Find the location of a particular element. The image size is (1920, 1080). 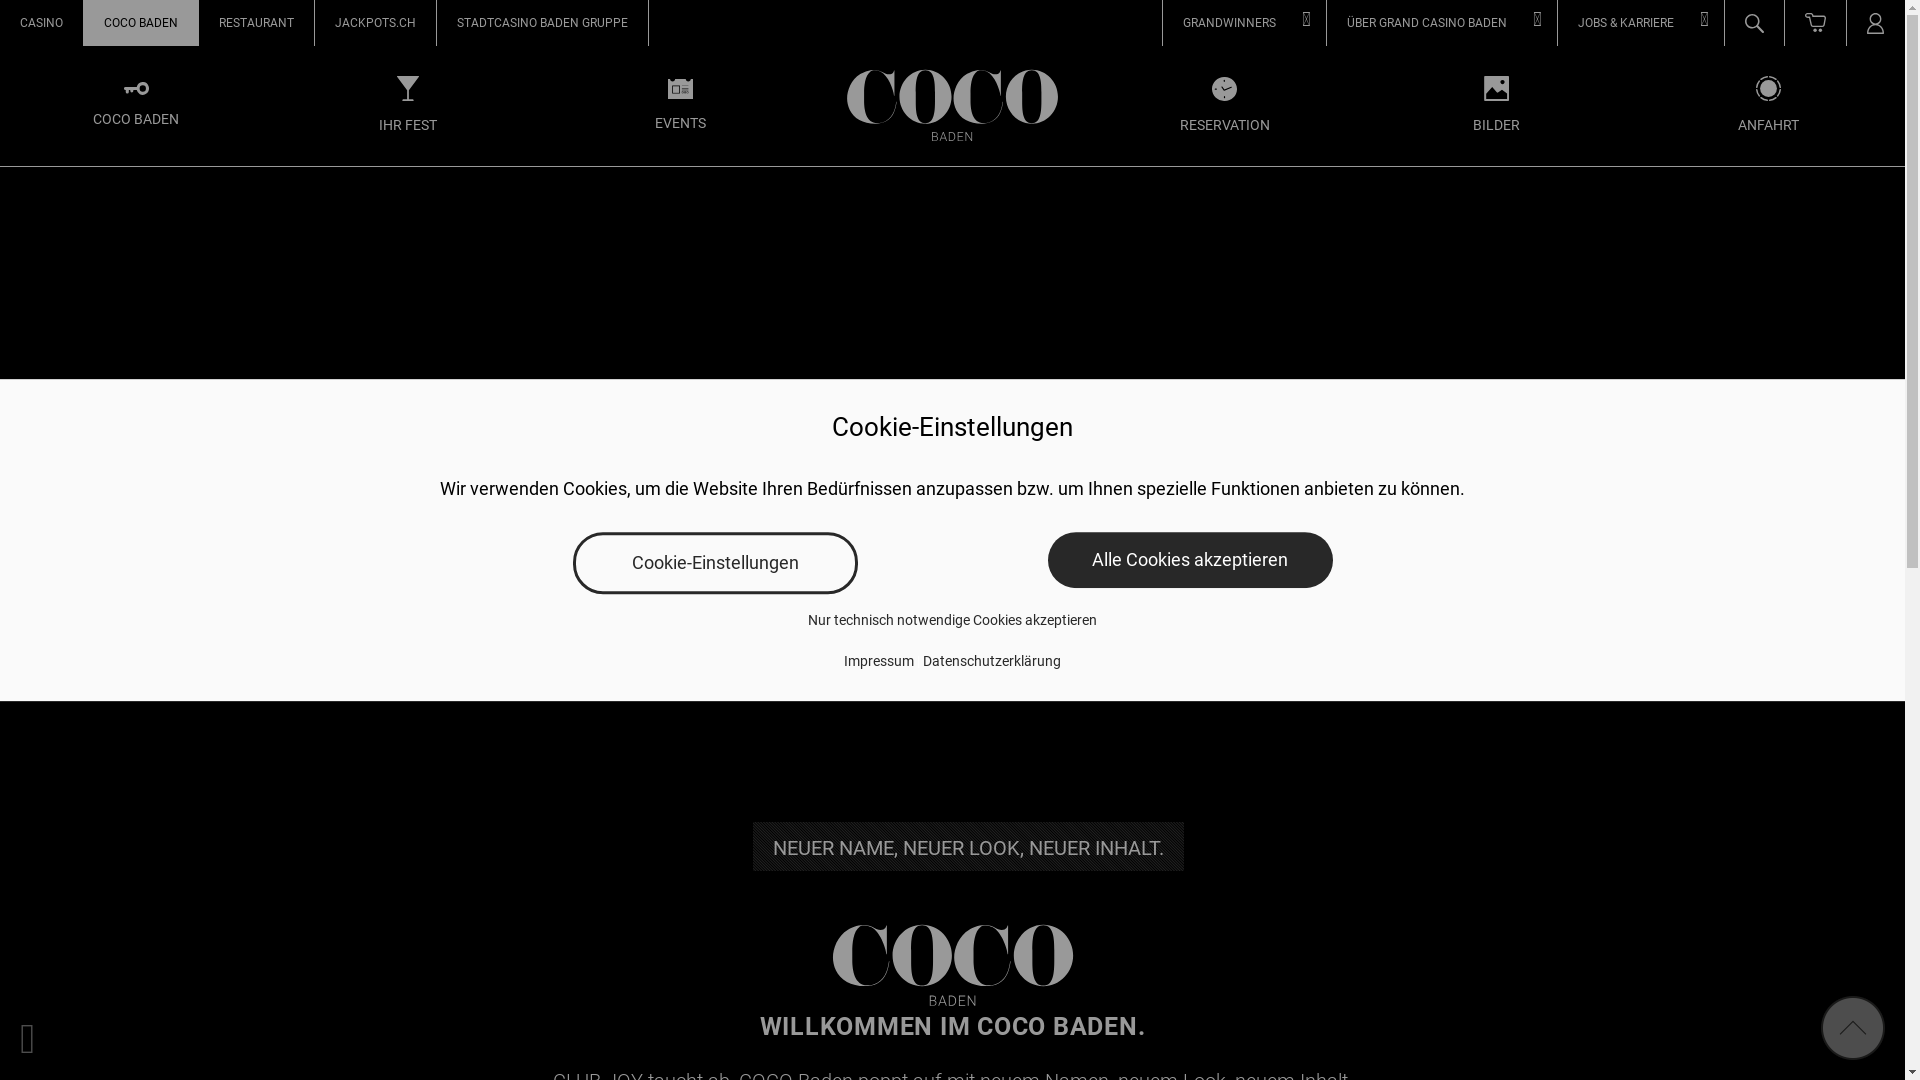

STADTCASINO BADEN GRUPPE is located at coordinates (542, 23).